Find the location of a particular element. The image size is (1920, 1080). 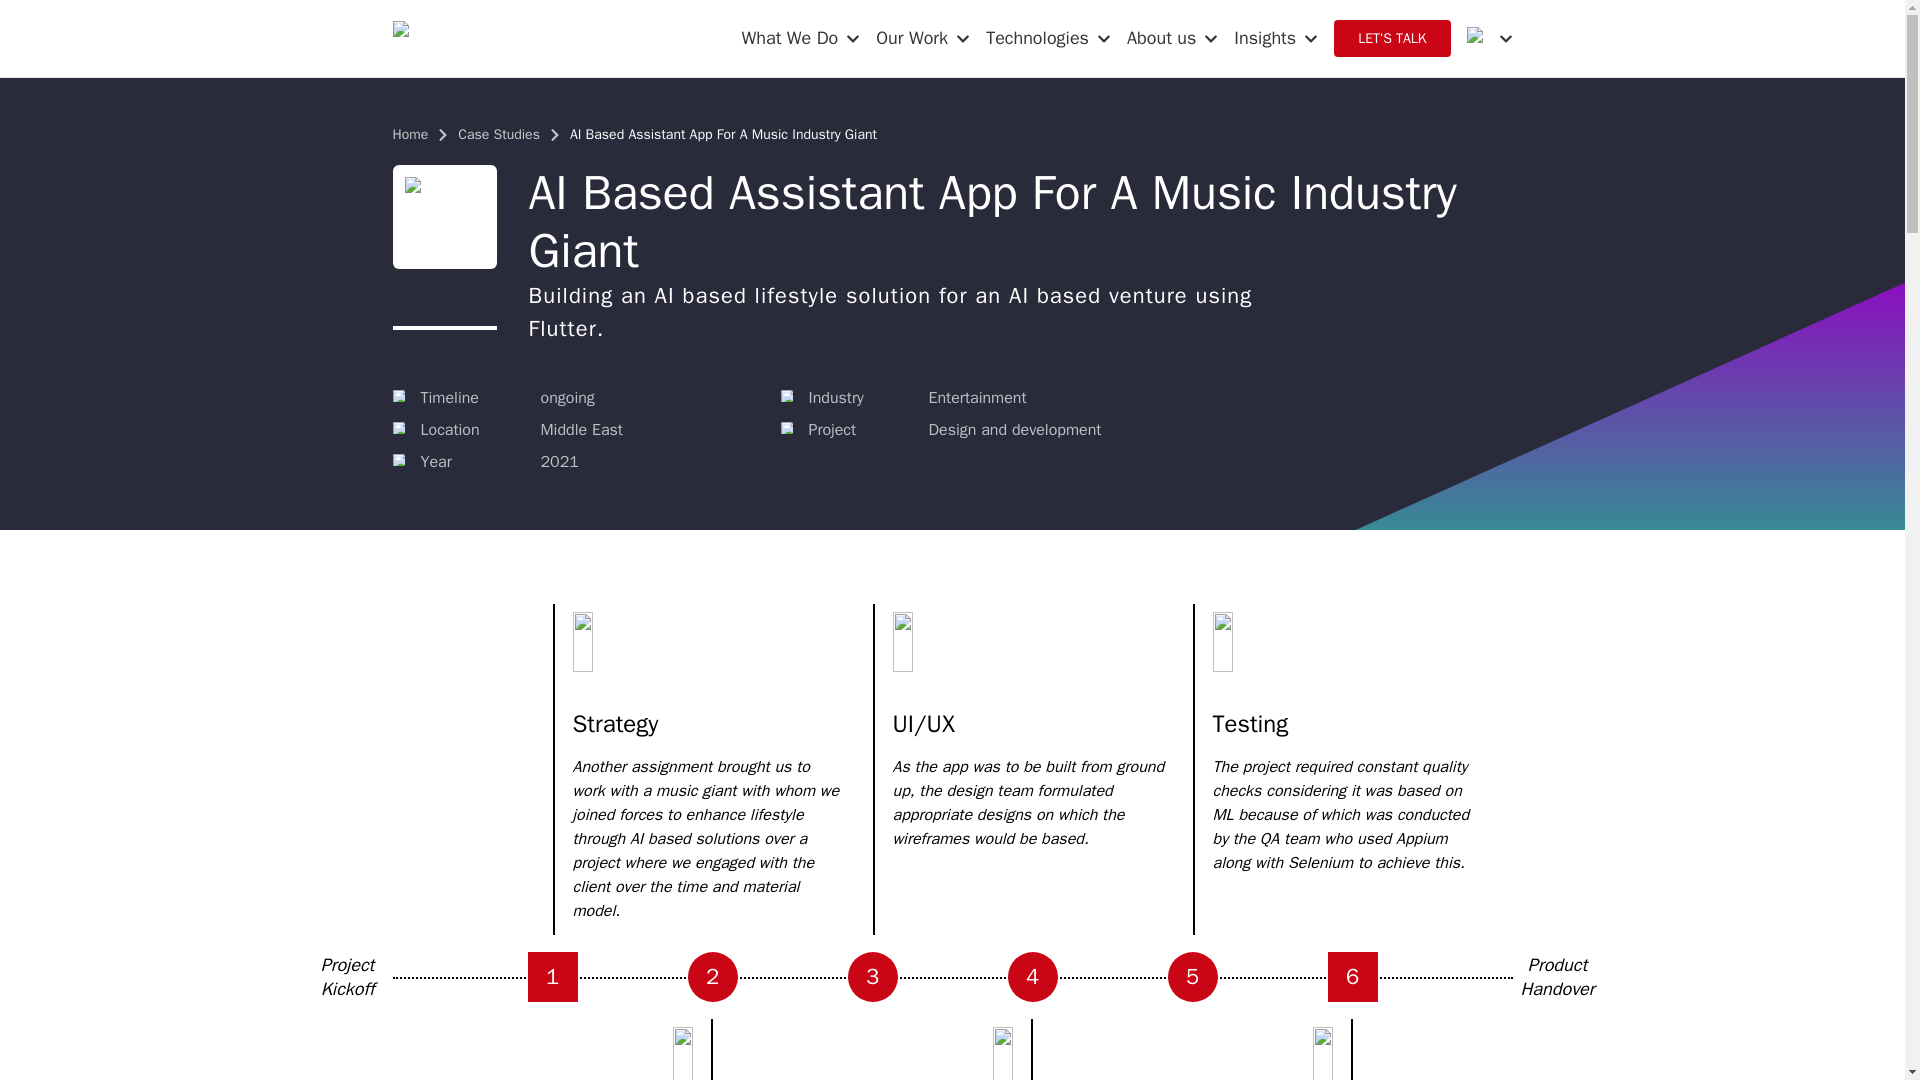

Our Work is located at coordinates (922, 38).